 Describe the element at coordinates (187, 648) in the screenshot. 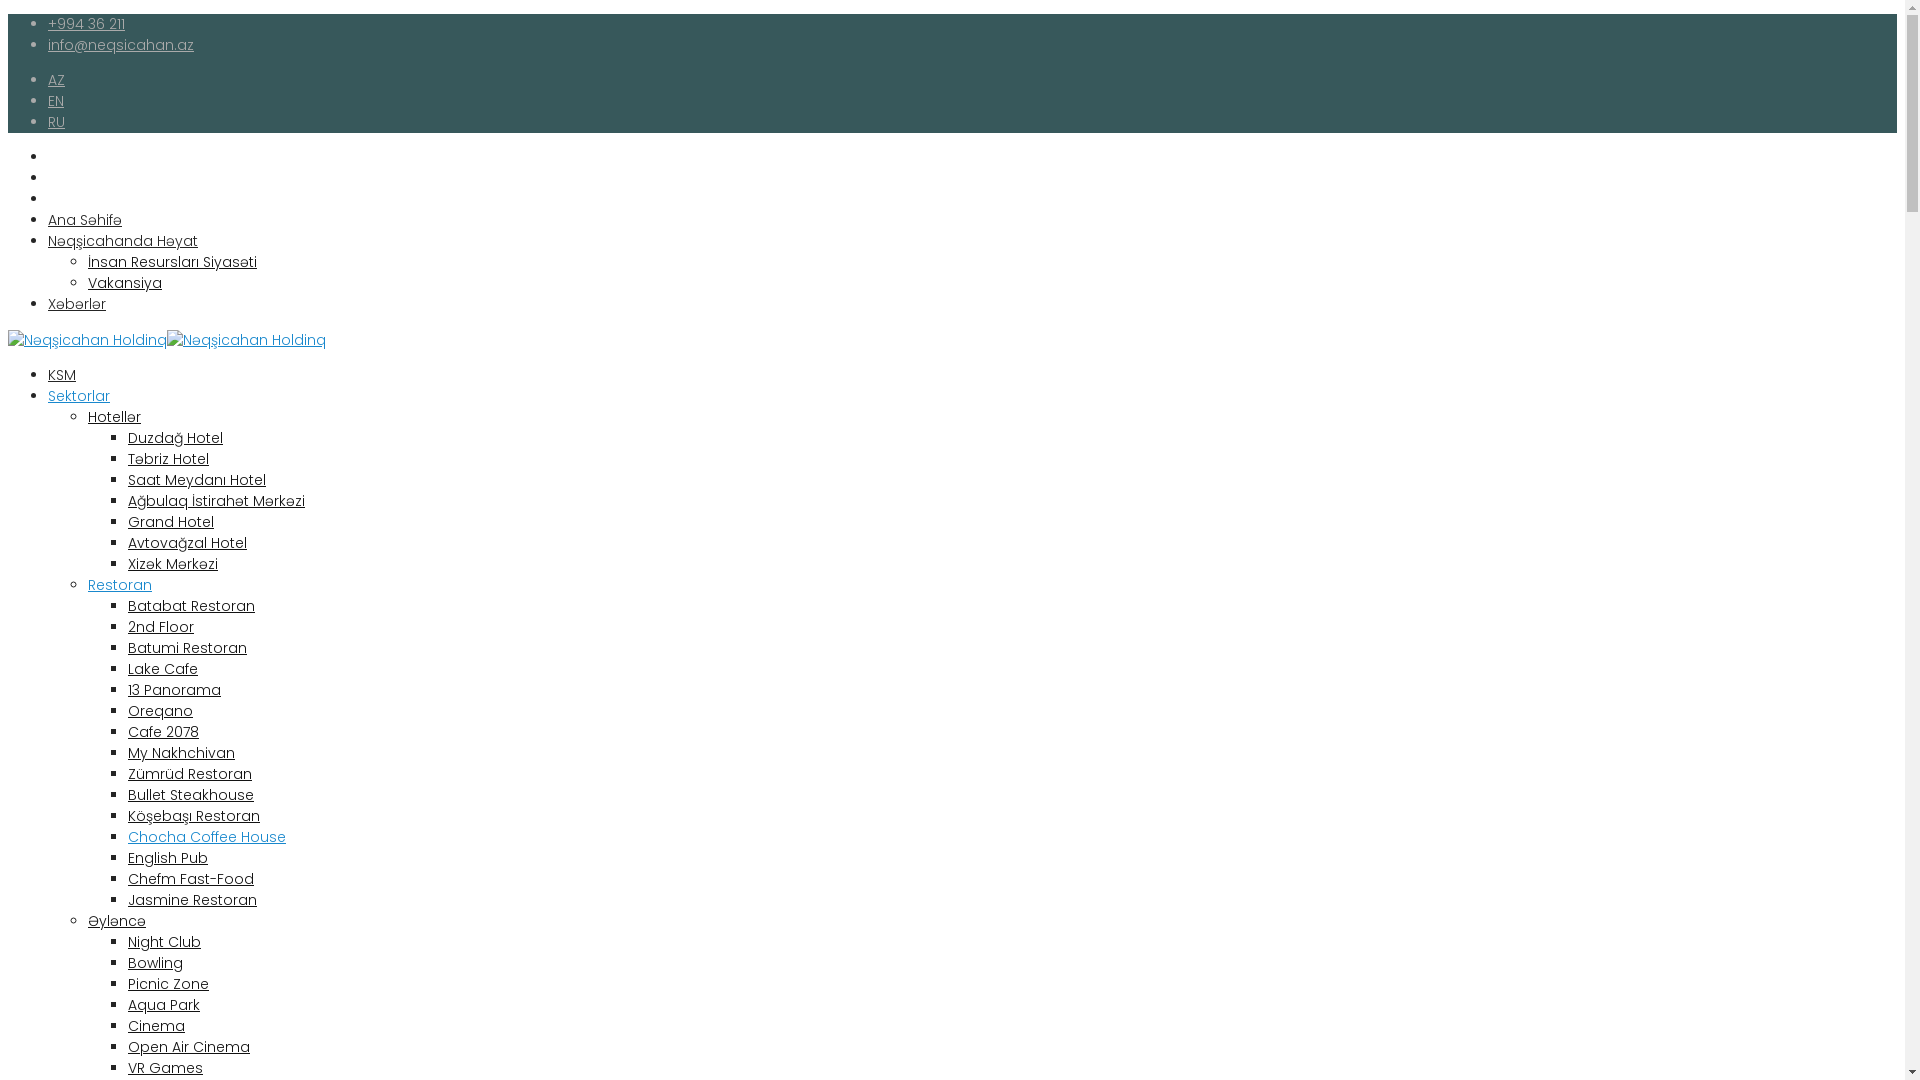

I see `Batumi Restoran` at that location.